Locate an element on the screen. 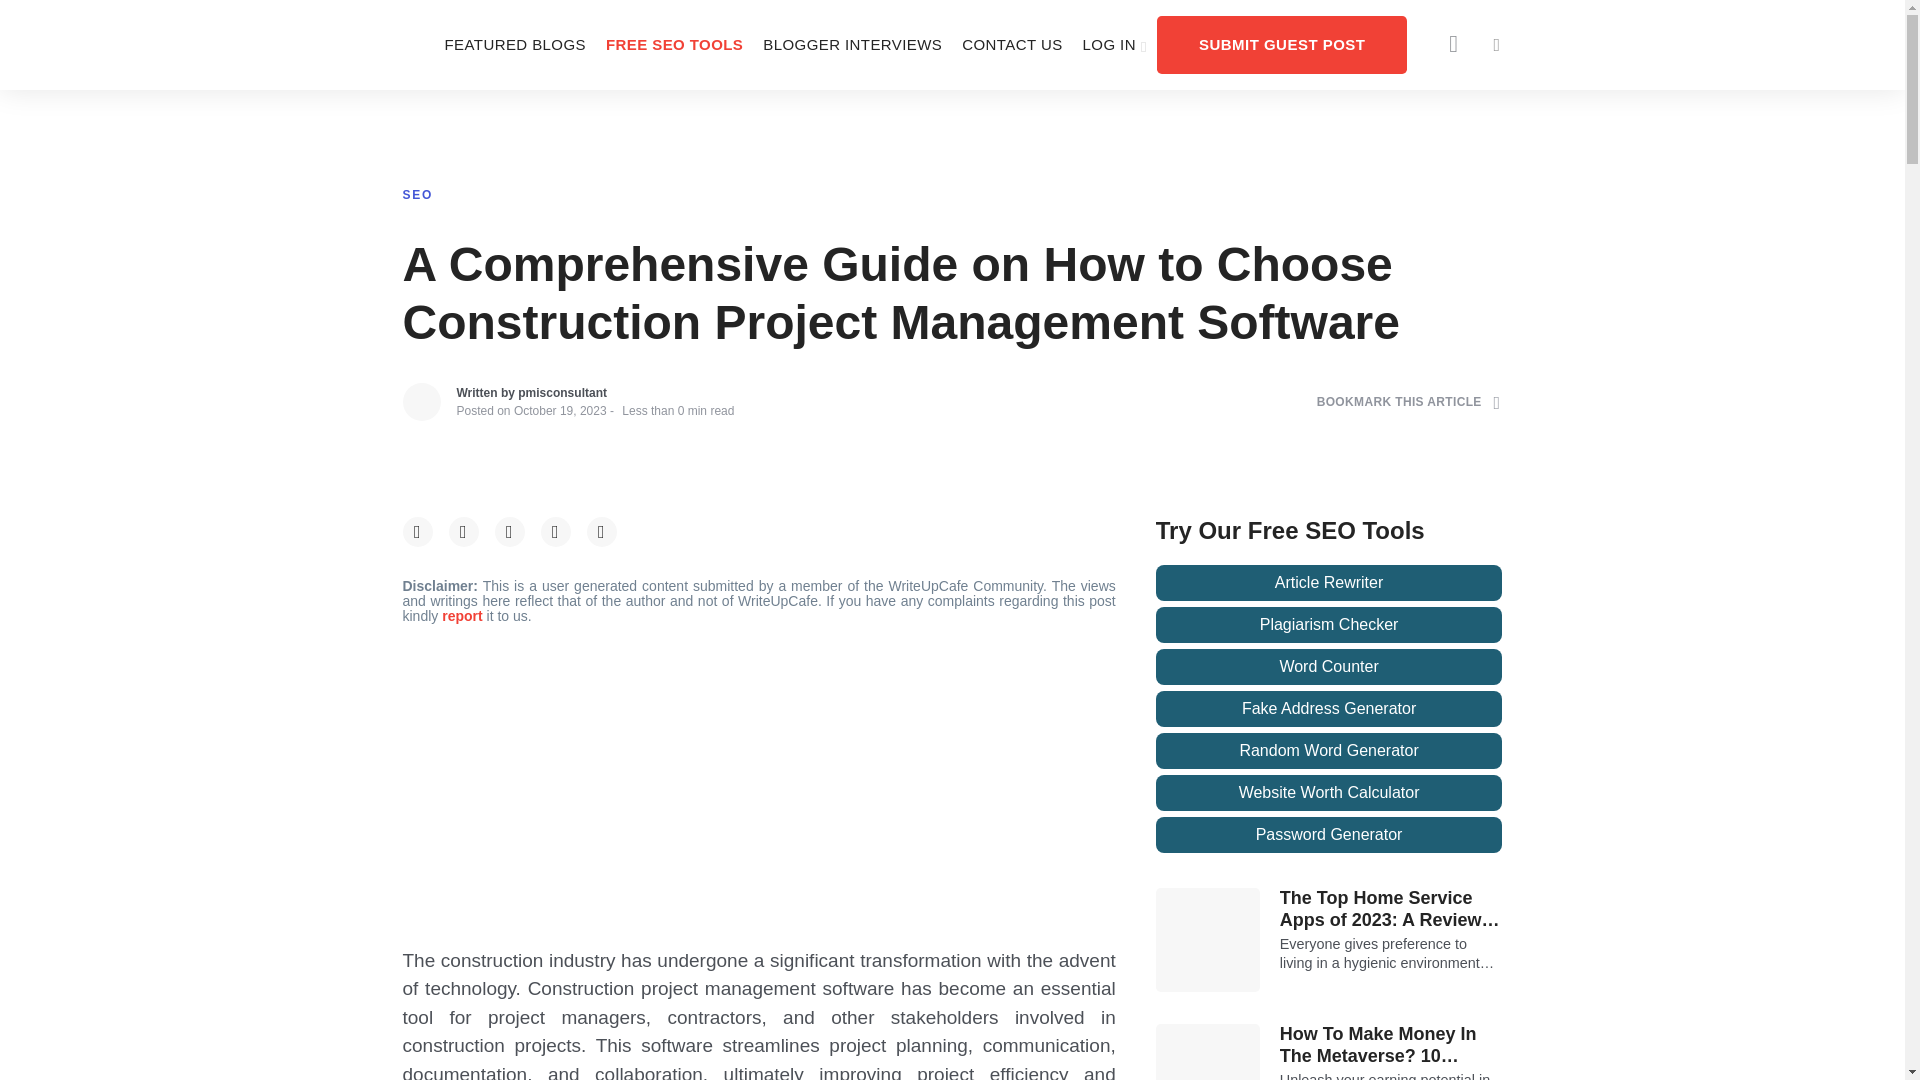 Image resolution: width=1920 pixels, height=1080 pixels. Article Rewriter is located at coordinates (1329, 582).